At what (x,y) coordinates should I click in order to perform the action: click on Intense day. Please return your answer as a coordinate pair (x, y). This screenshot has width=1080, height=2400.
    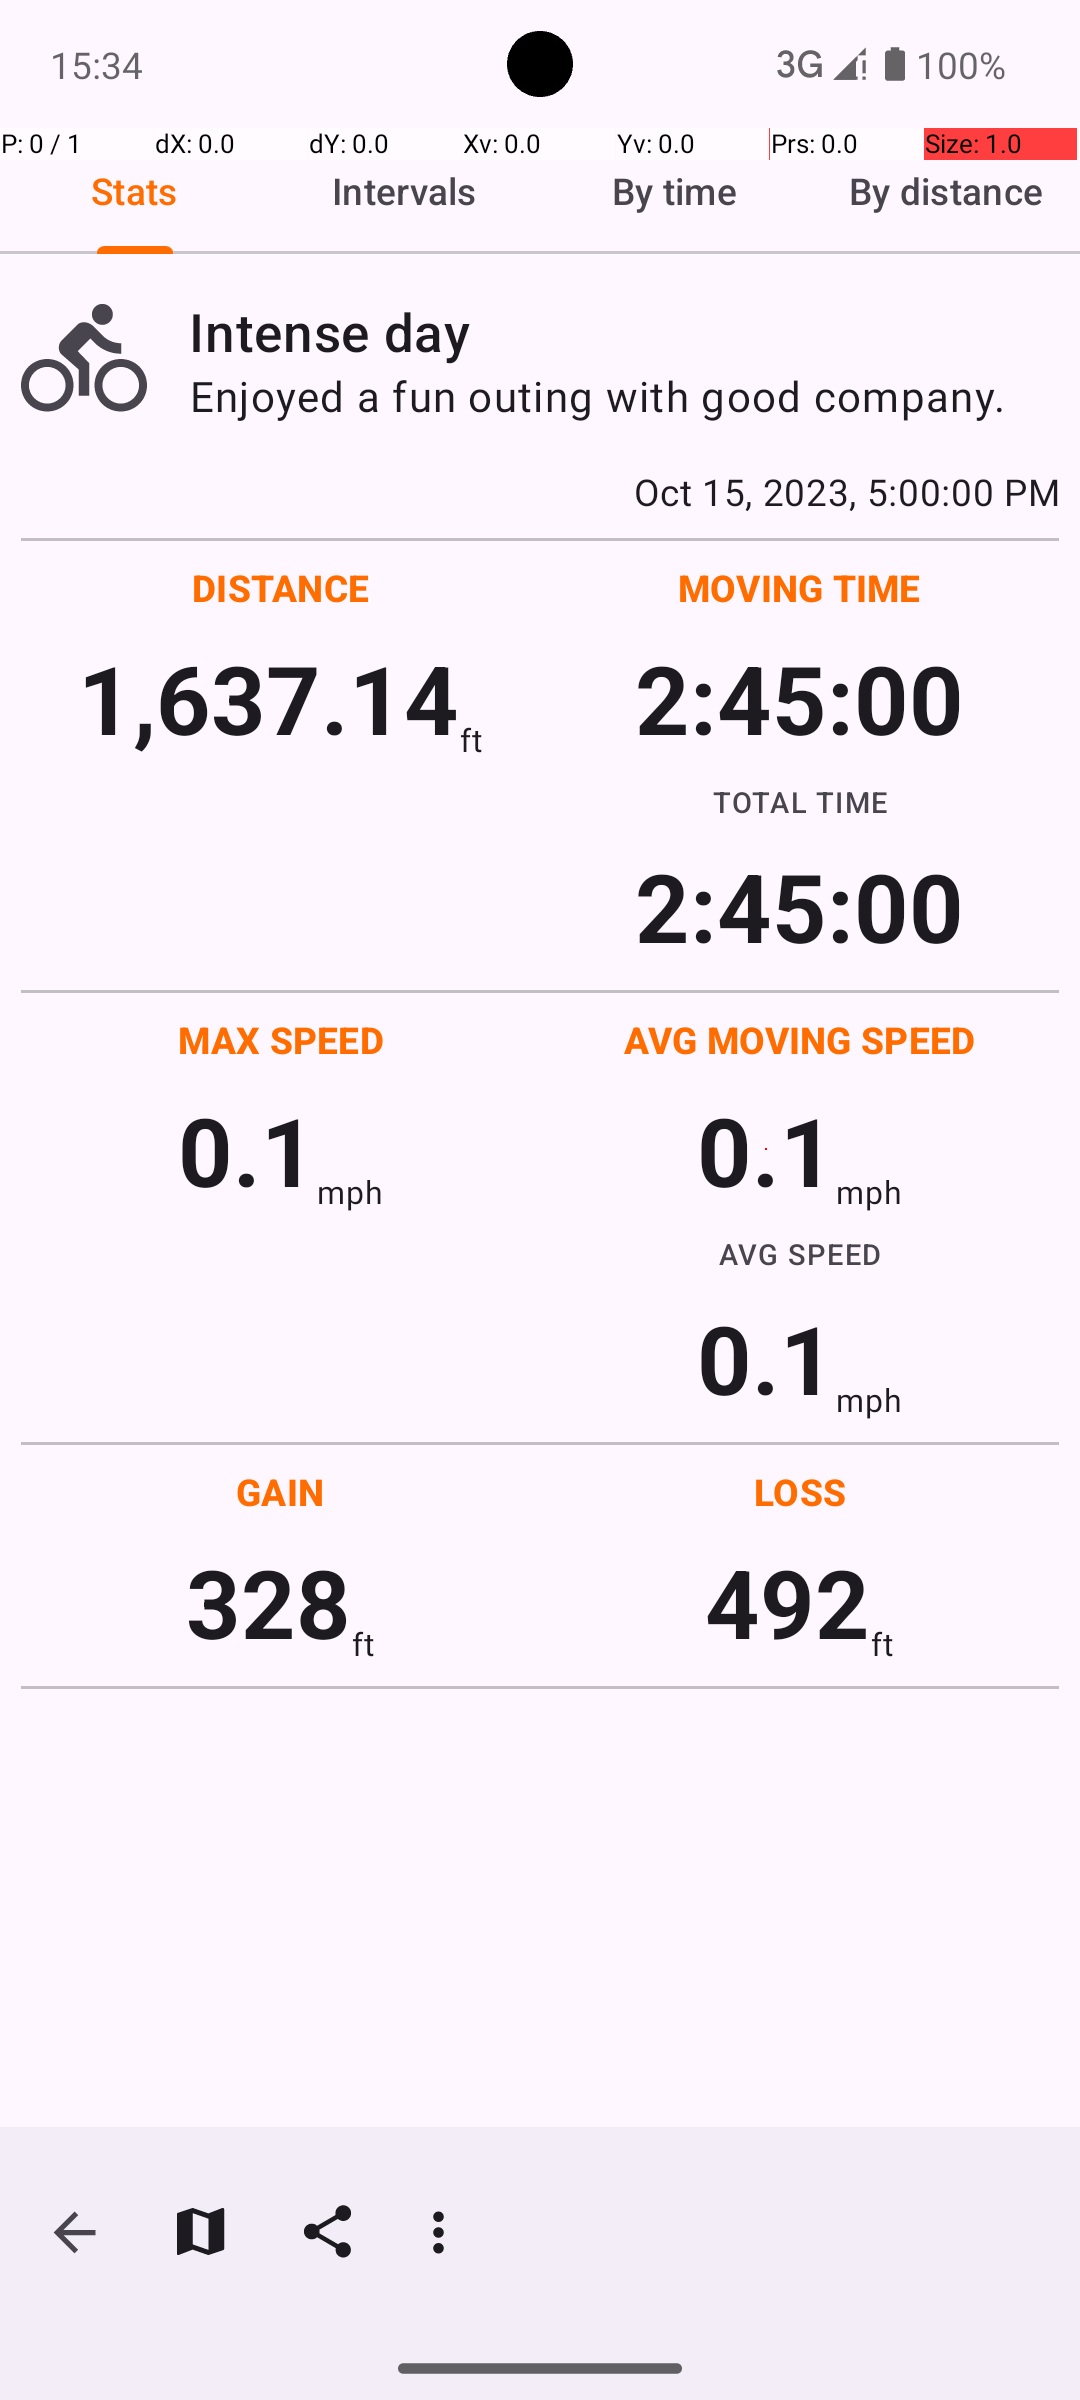
    Looking at the image, I should click on (624, 332).